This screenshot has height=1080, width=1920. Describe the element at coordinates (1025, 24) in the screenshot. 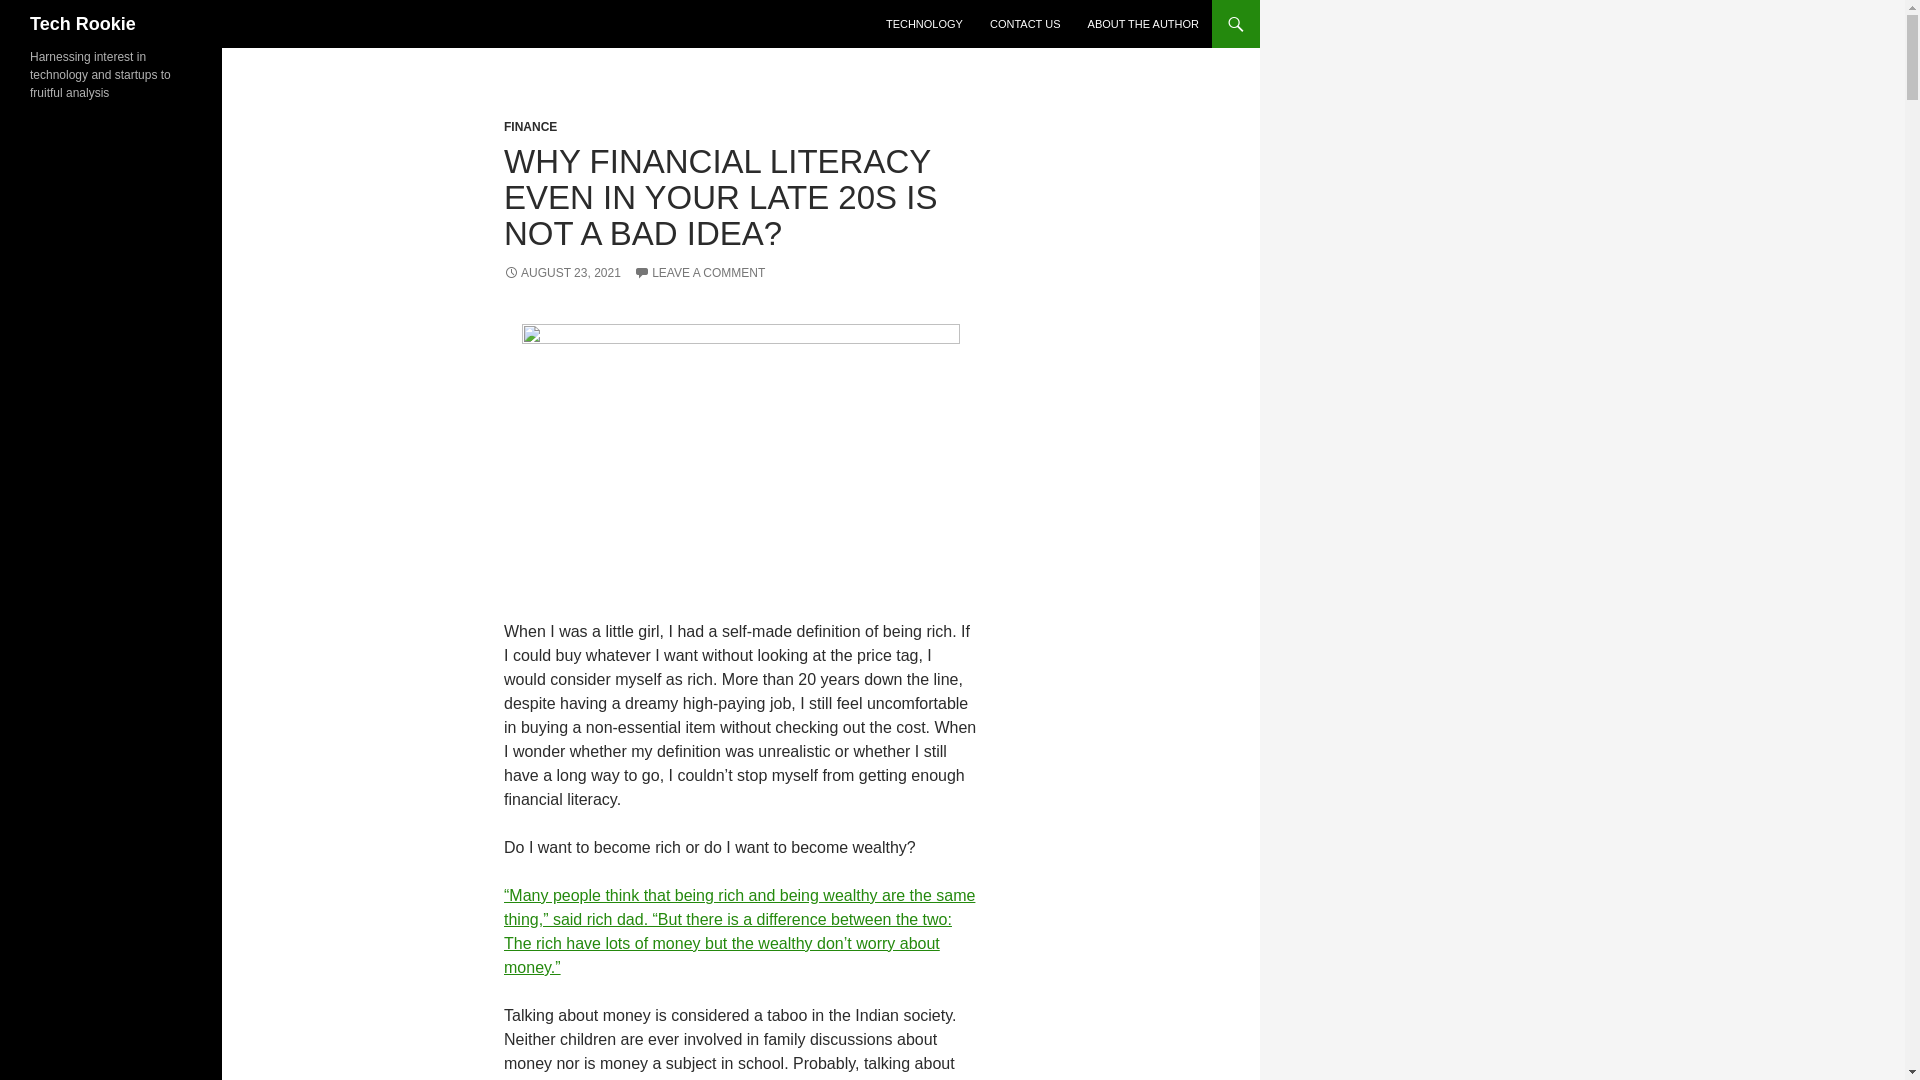

I see `CONTACT US` at that location.